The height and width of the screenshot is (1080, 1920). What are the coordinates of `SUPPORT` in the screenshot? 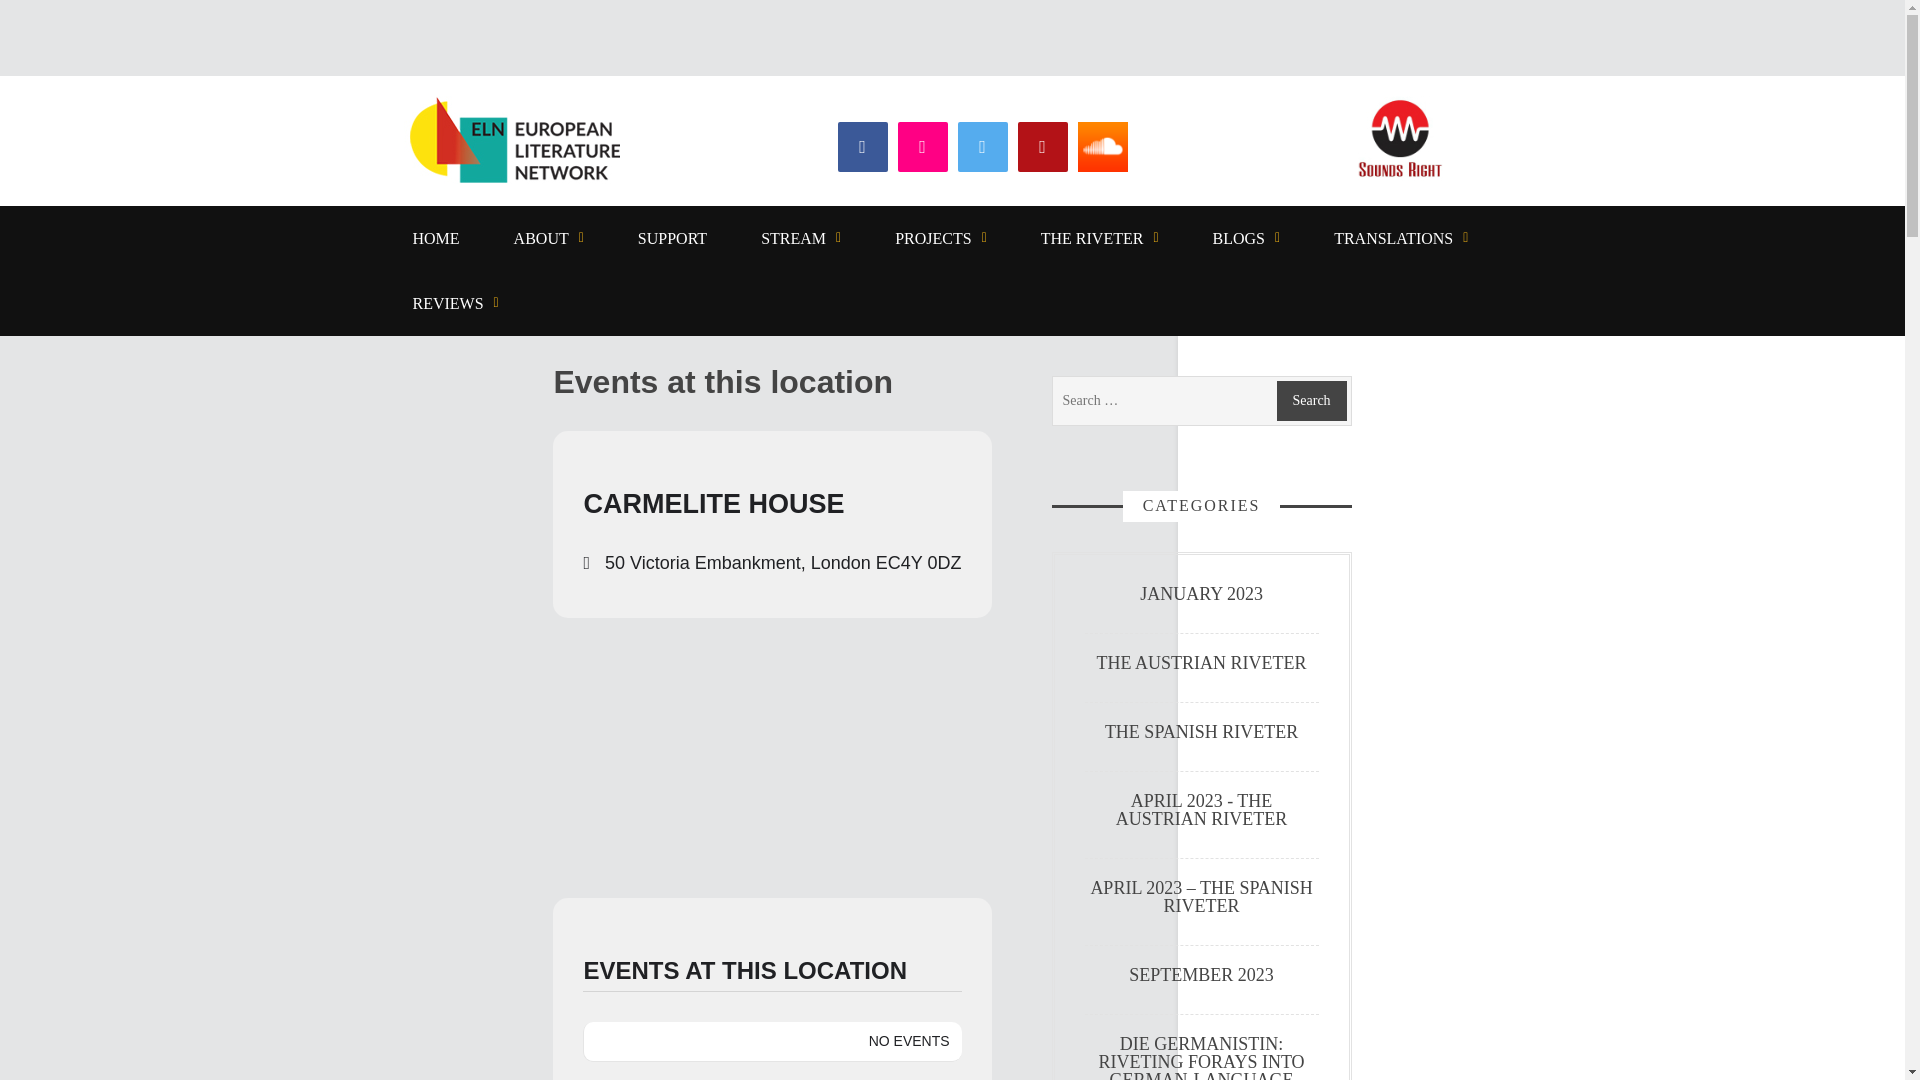 It's located at (672, 238).